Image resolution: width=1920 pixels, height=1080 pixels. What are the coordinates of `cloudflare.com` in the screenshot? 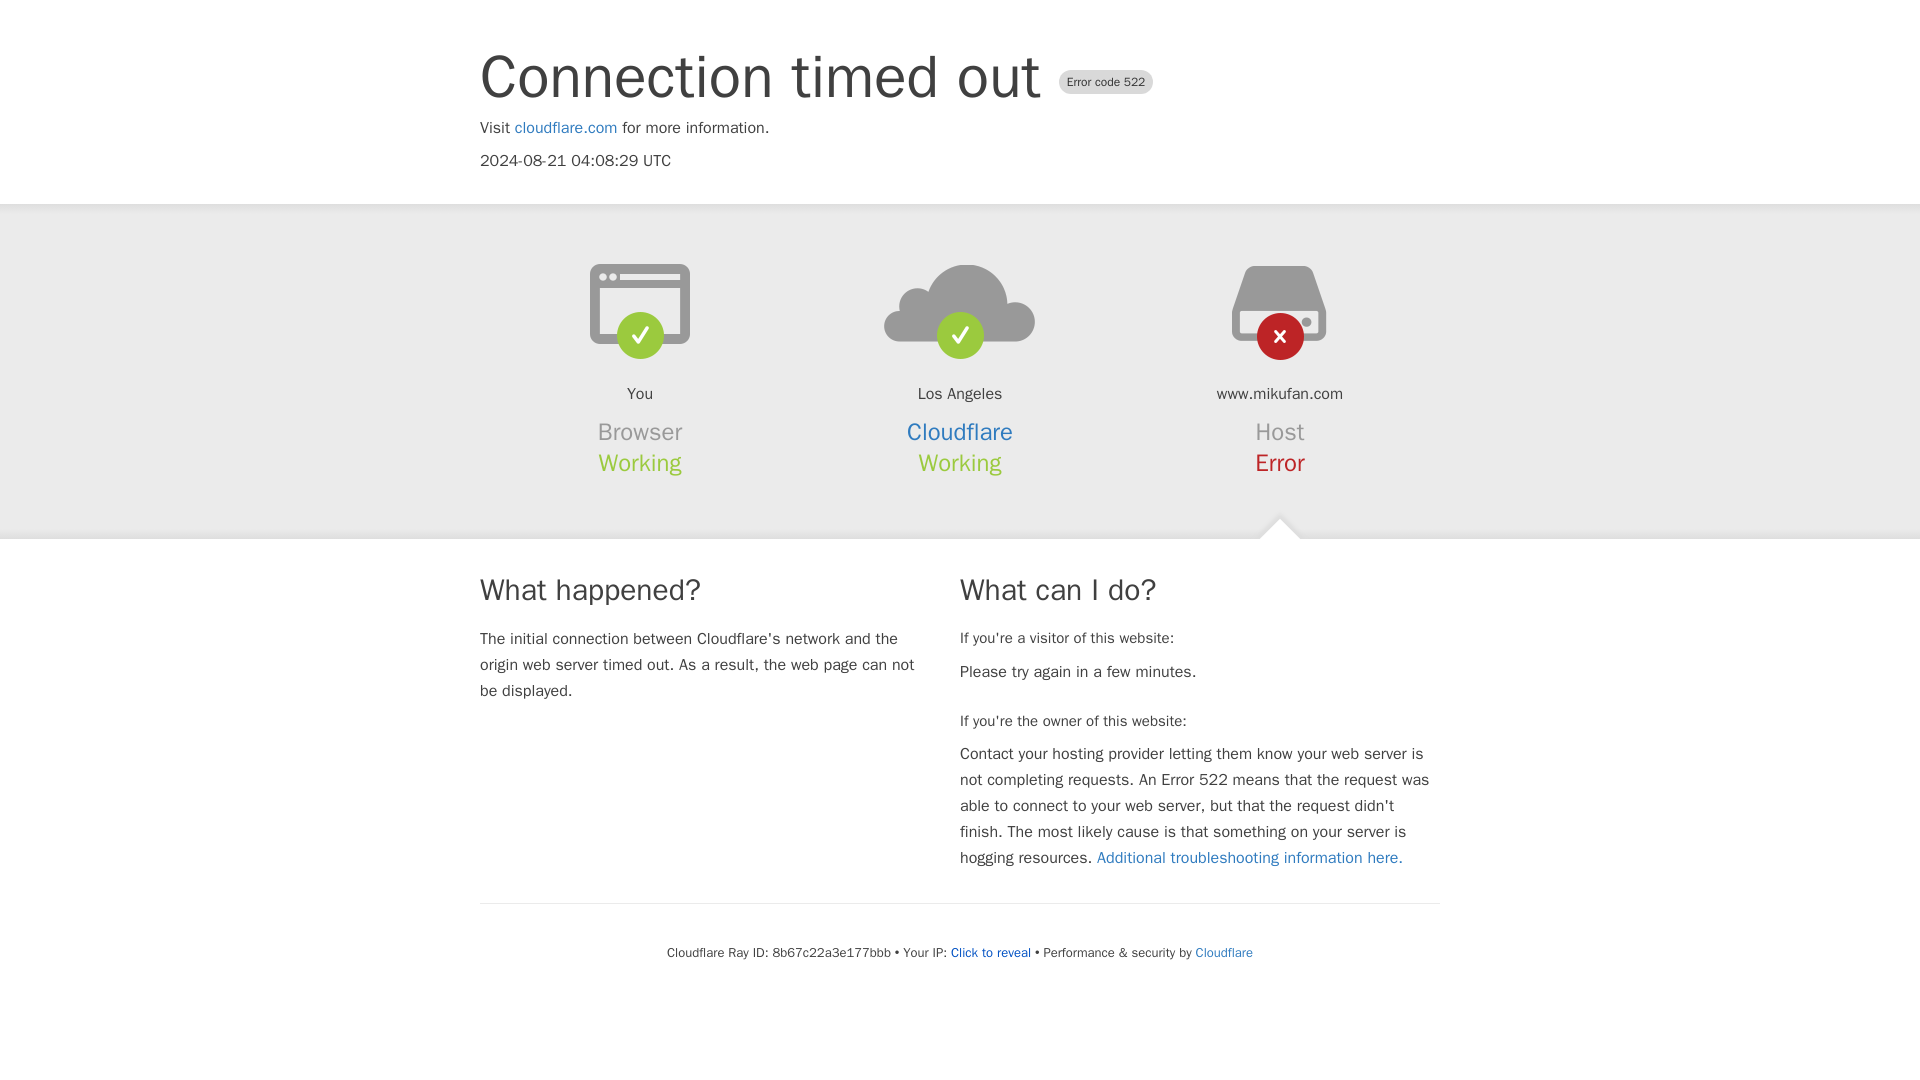 It's located at (566, 128).